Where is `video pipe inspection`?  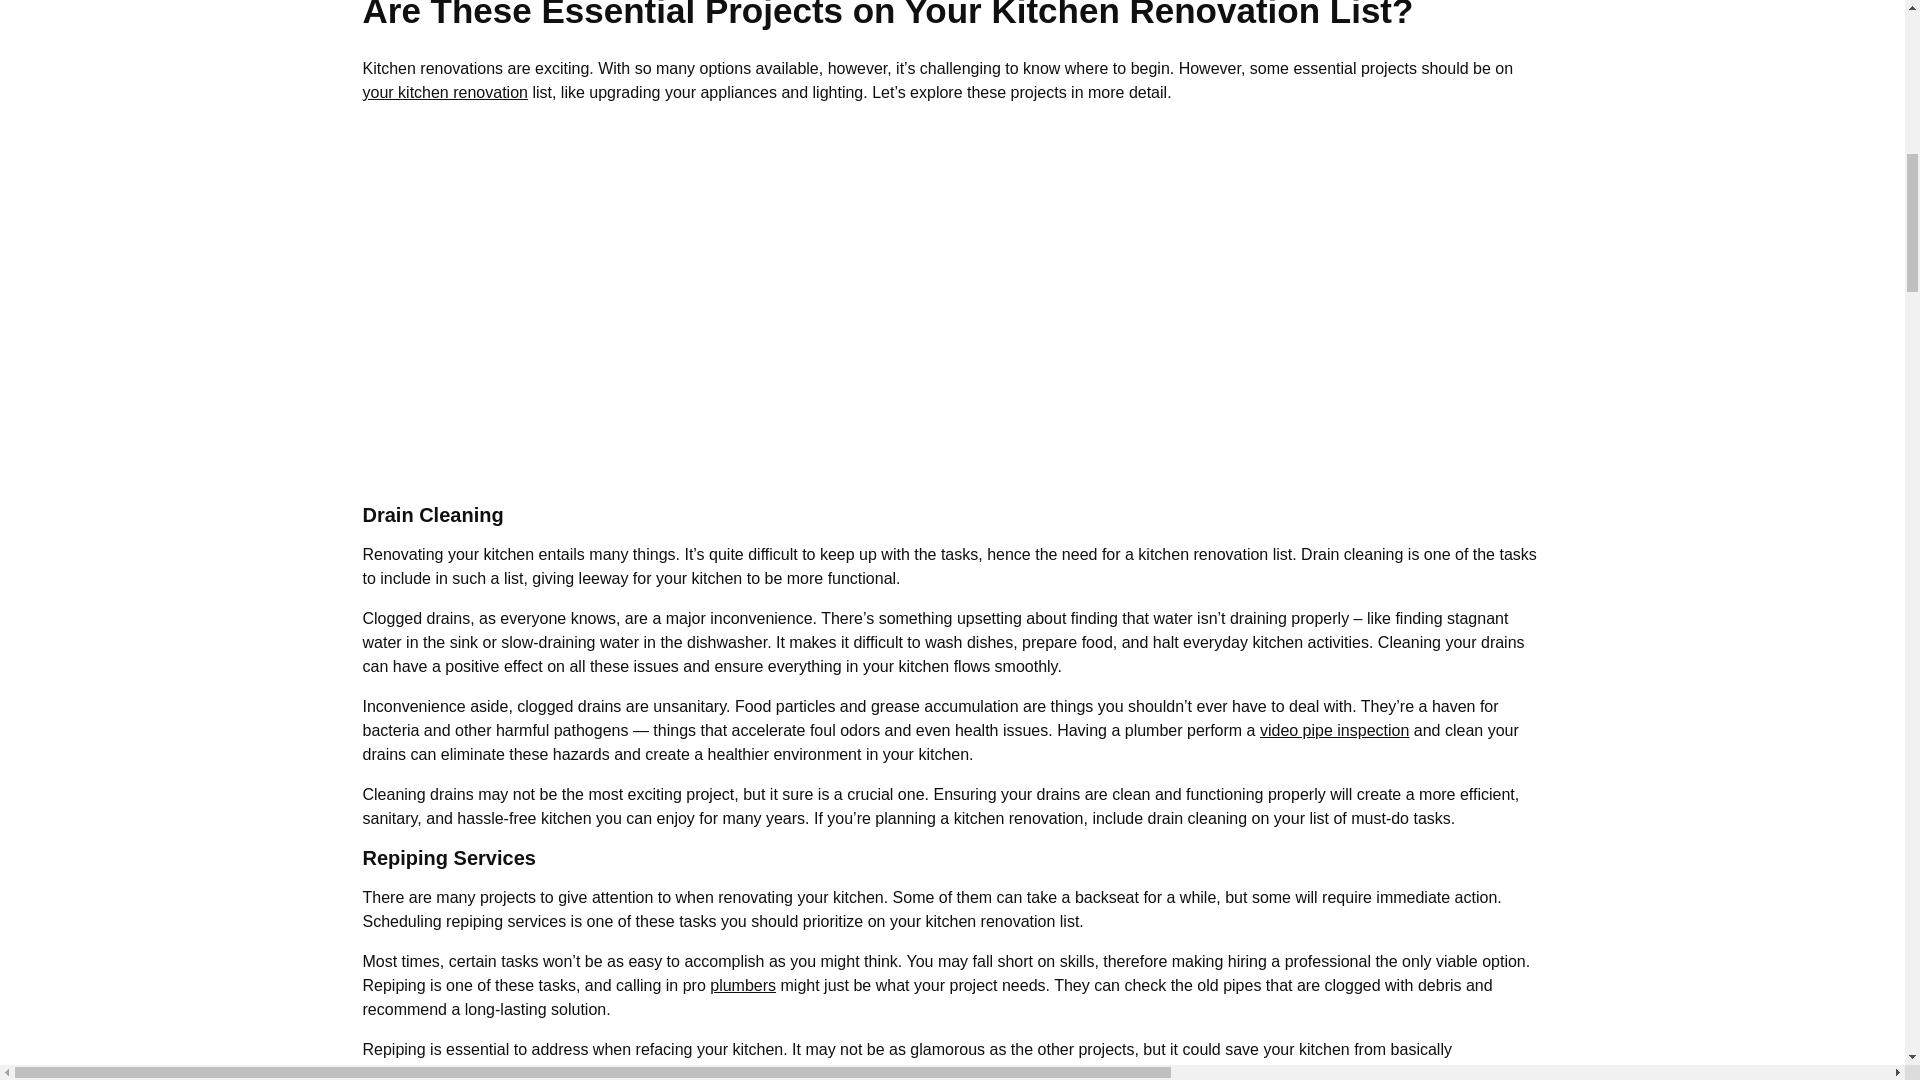 video pipe inspection is located at coordinates (1334, 730).